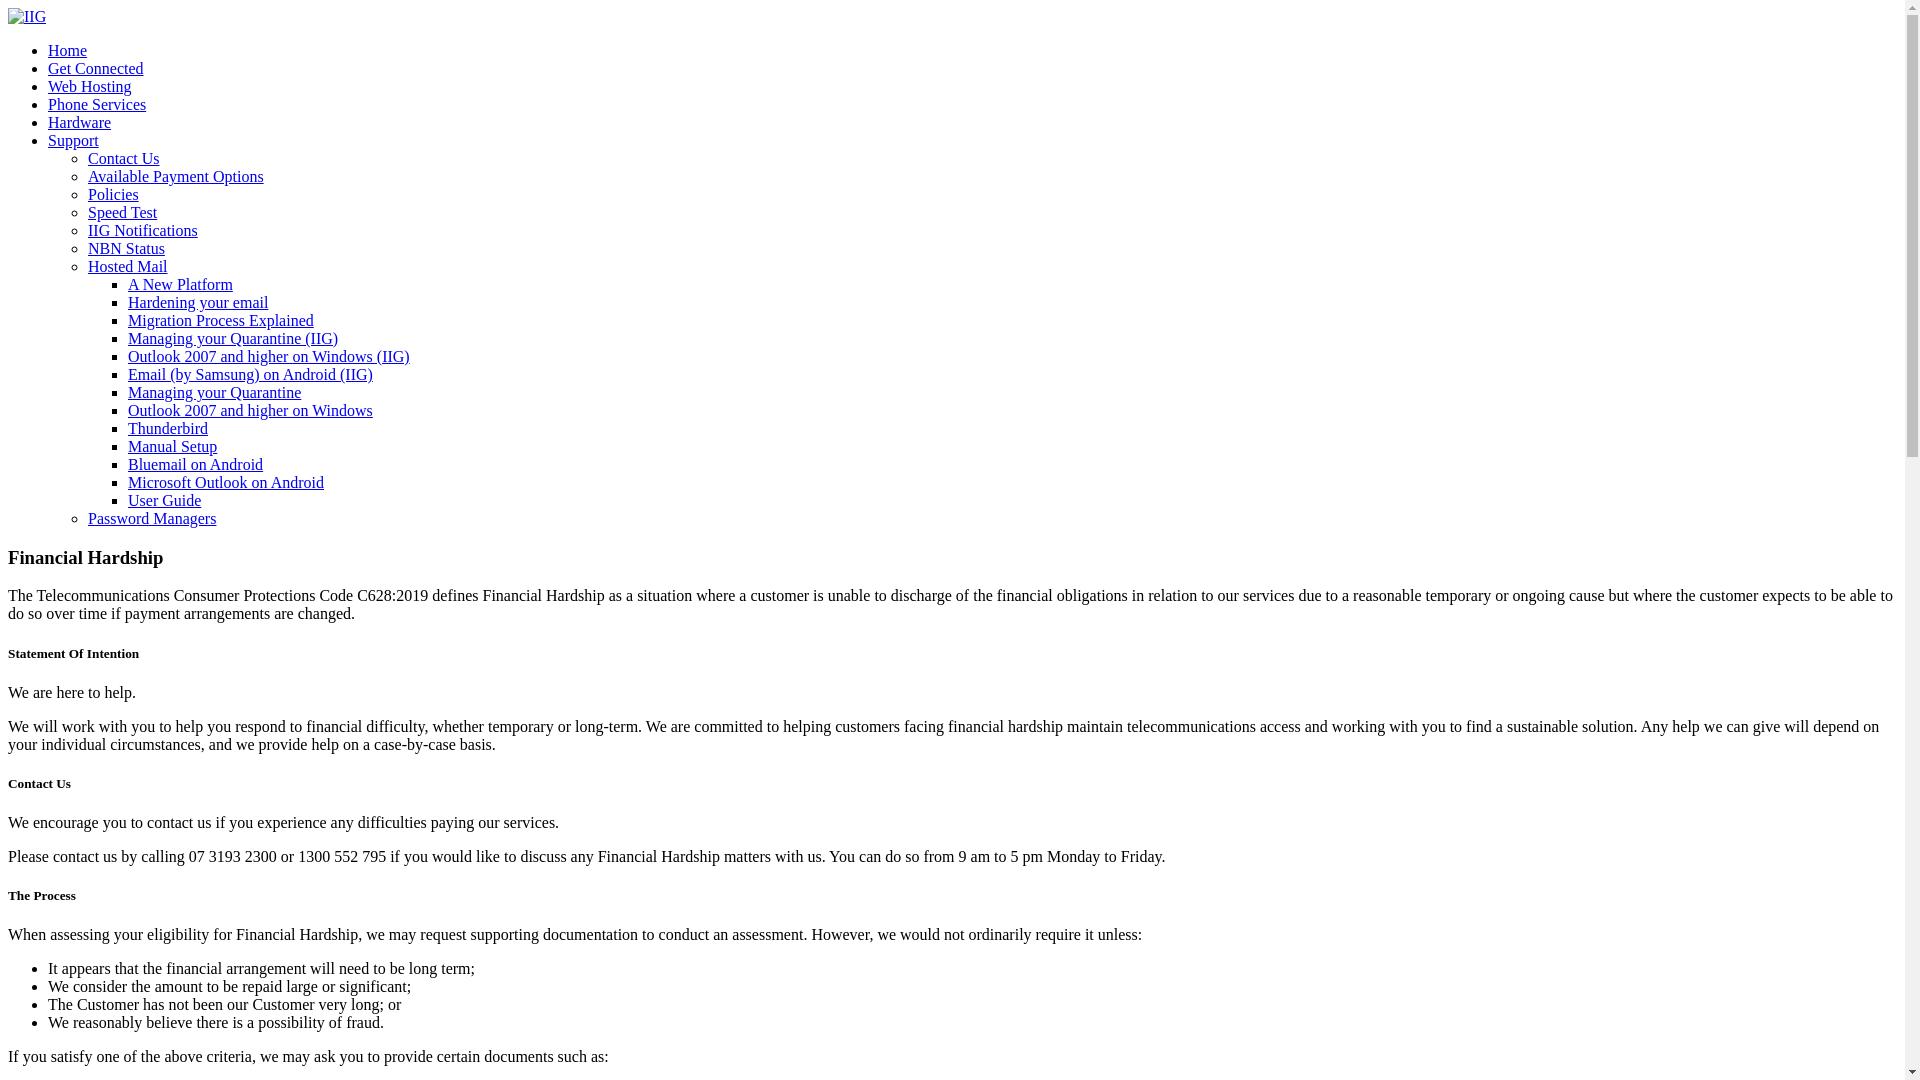 This screenshot has width=1920, height=1080. Describe the element at coordinates (180, 284) in the screenshot. I see `A New Platform` at that location.